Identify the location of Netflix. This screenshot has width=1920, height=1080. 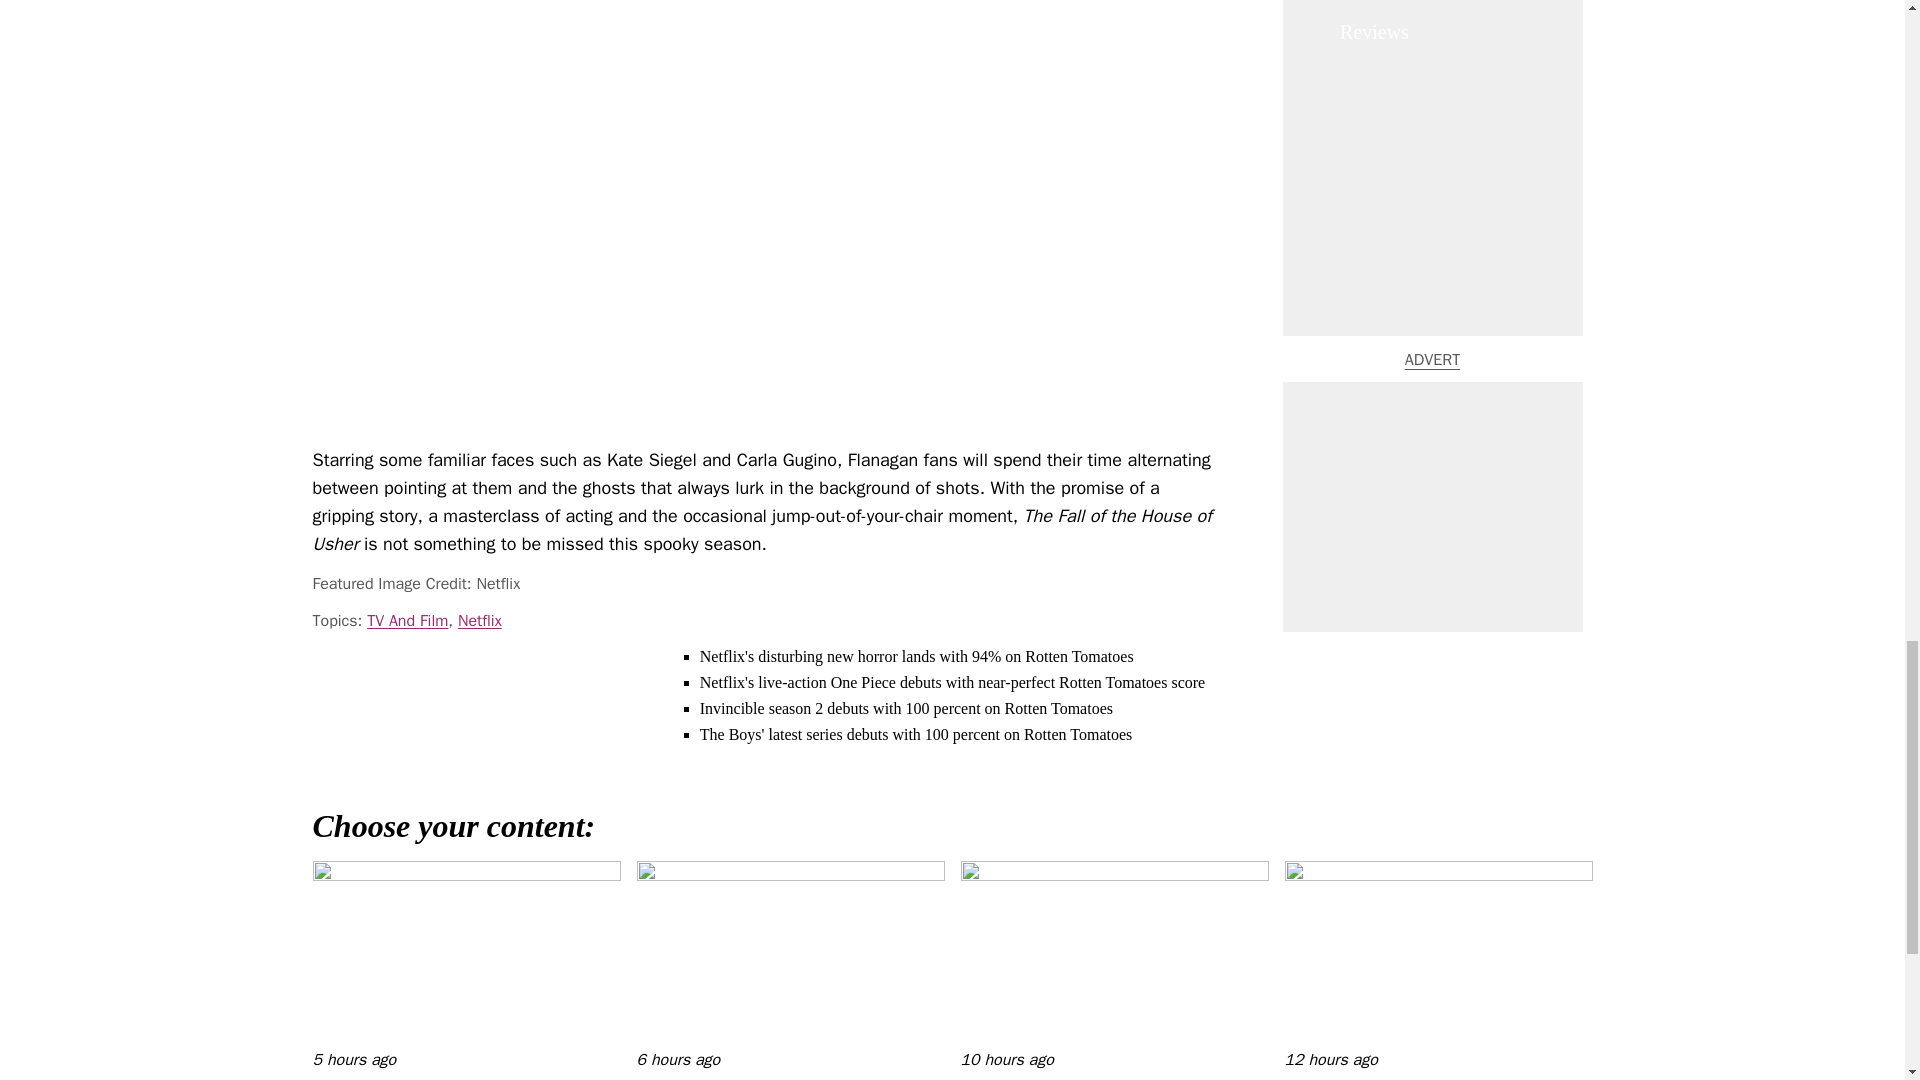
(480, 620).